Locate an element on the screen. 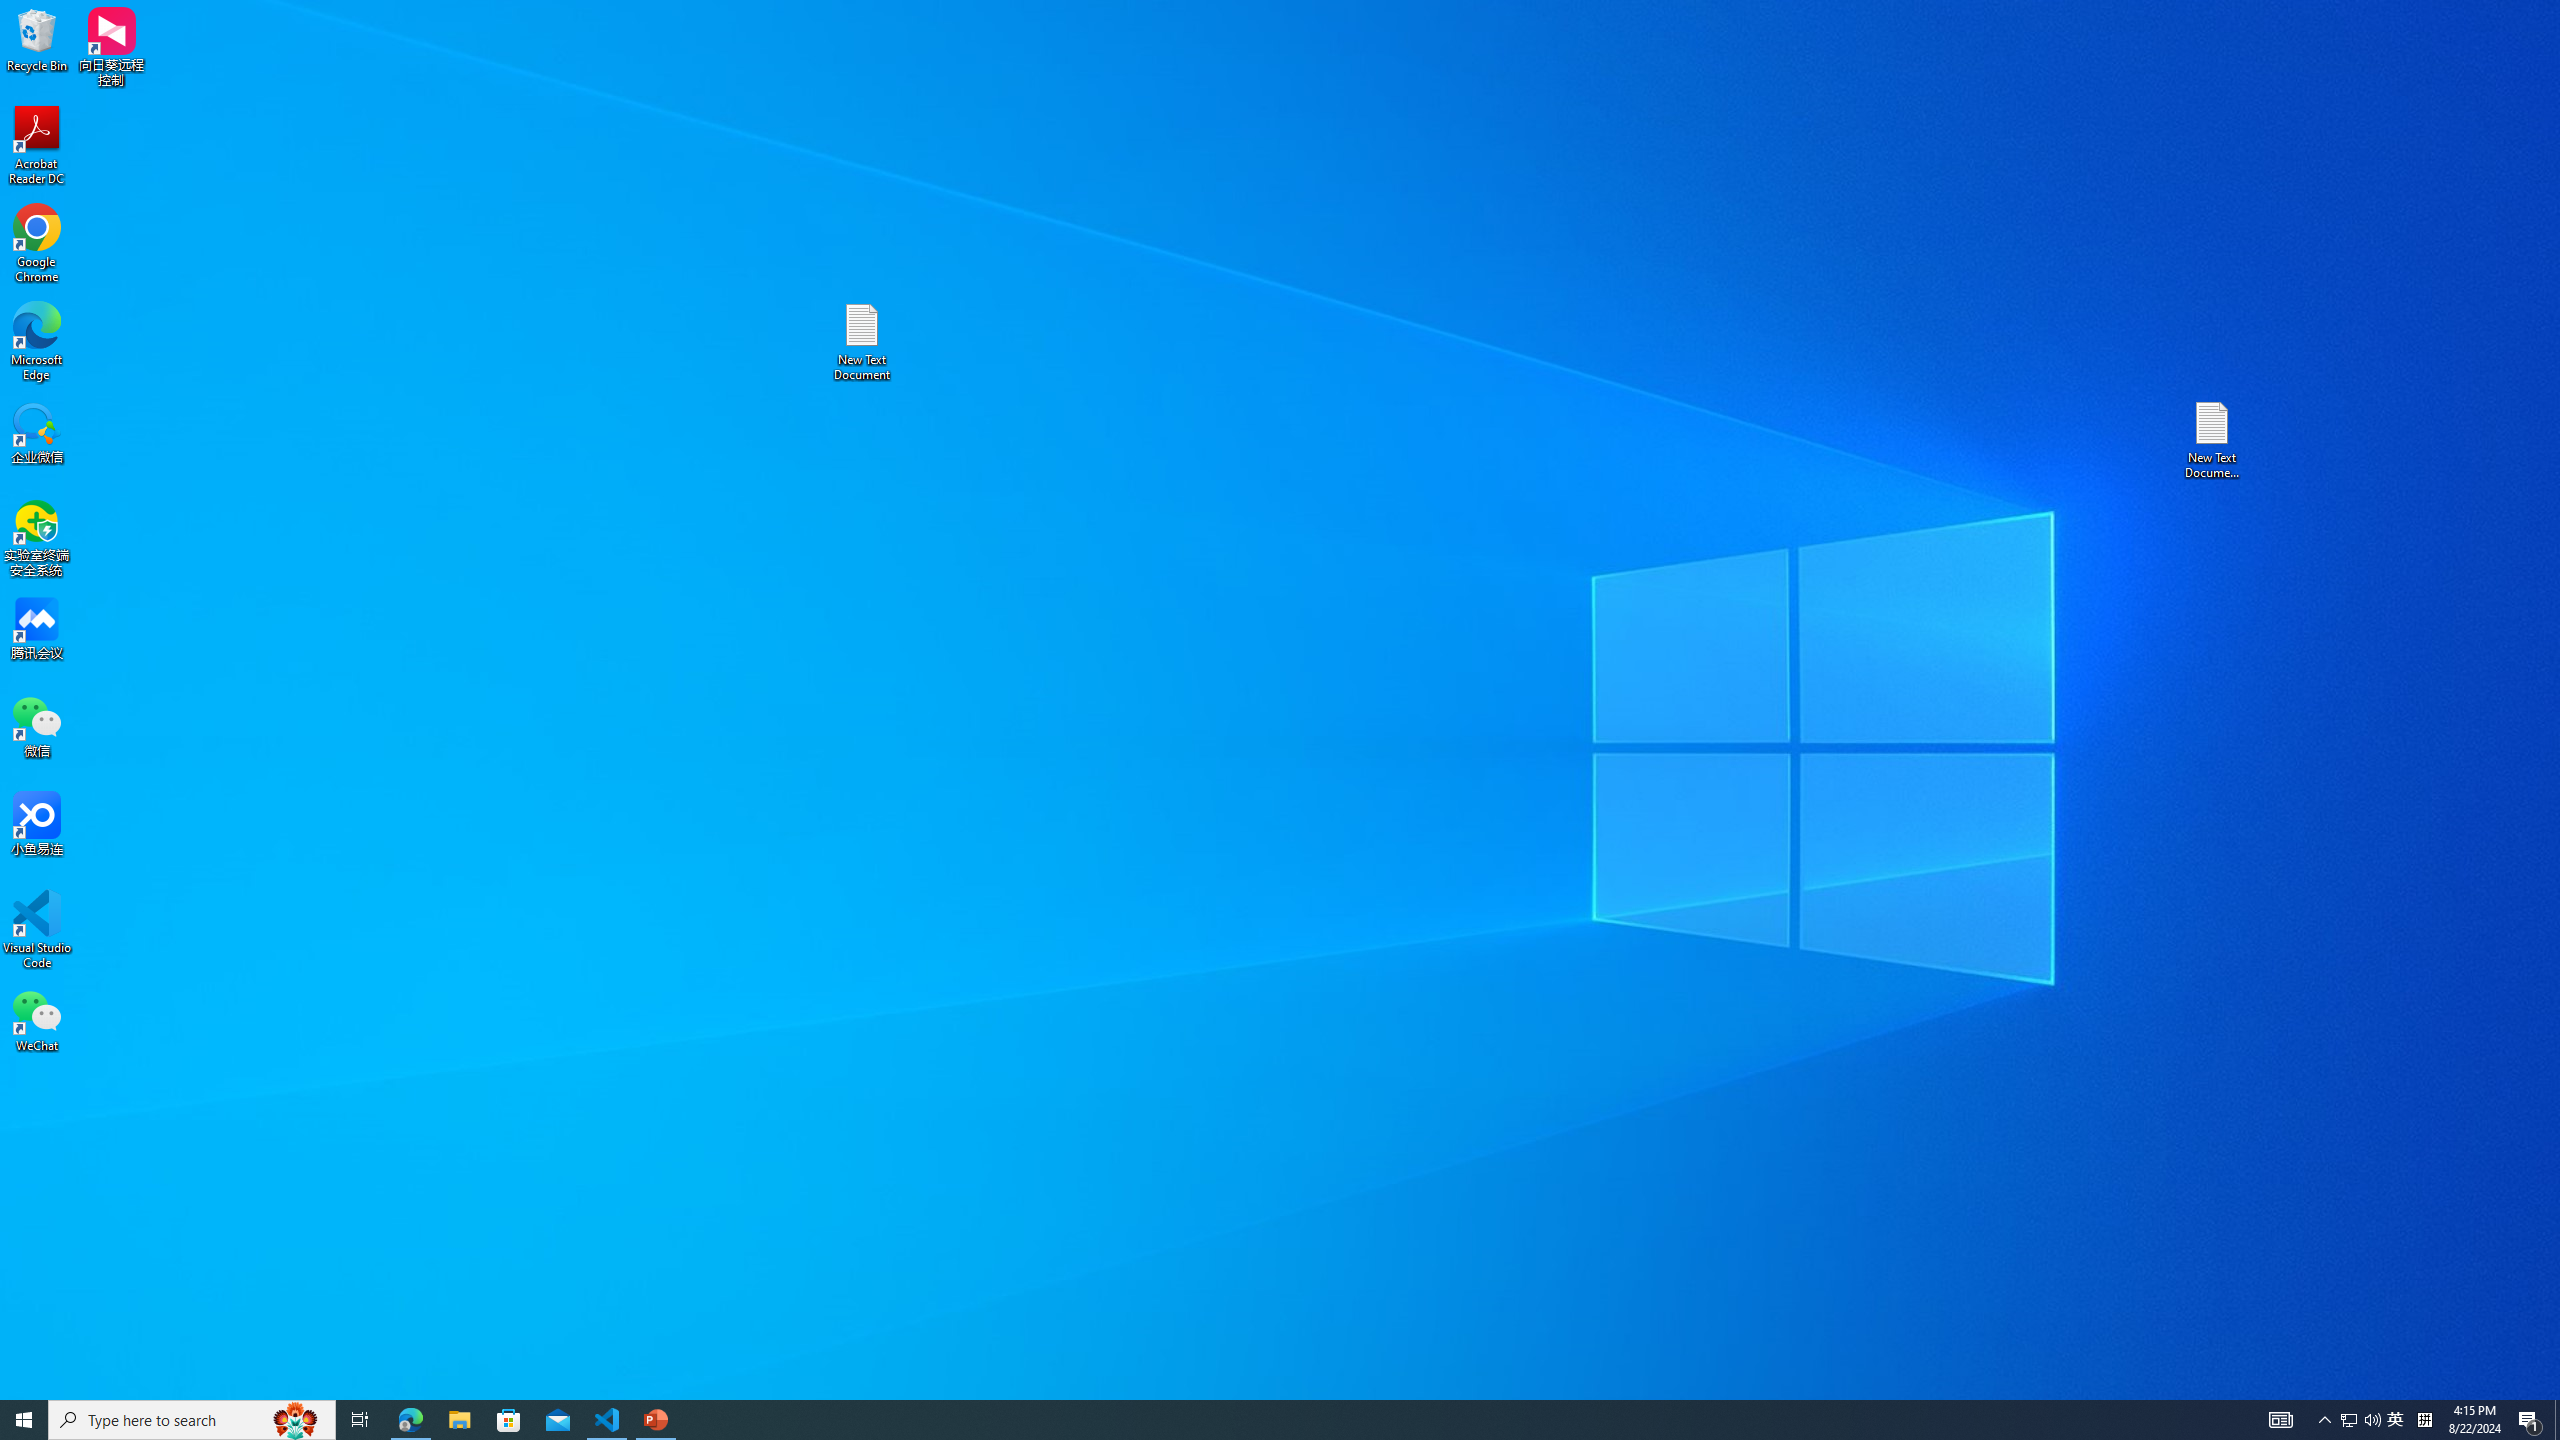  SmartArt... is located at coordinates (526, 103).